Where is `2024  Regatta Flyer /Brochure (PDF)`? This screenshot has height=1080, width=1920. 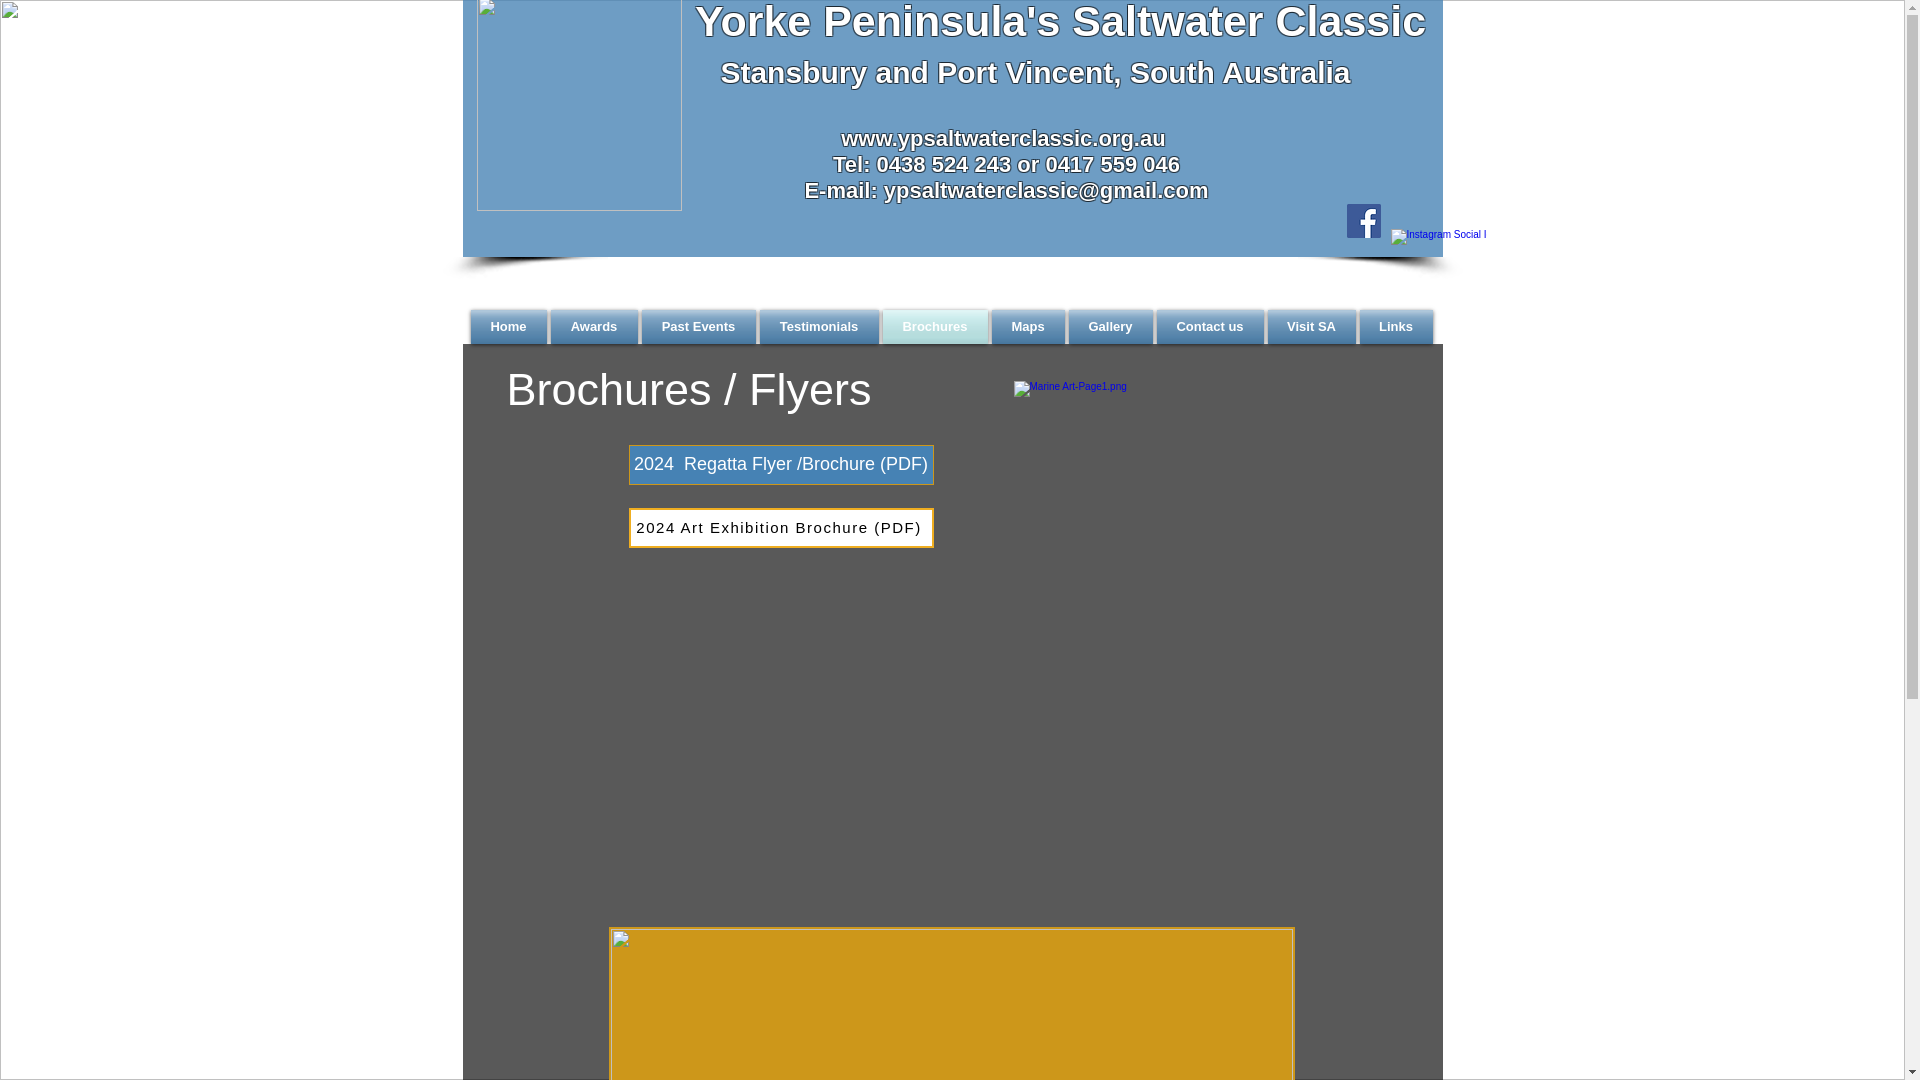
2024  Regatta Flyer /Brochure (PDF) is located at coordinates (780, 464).